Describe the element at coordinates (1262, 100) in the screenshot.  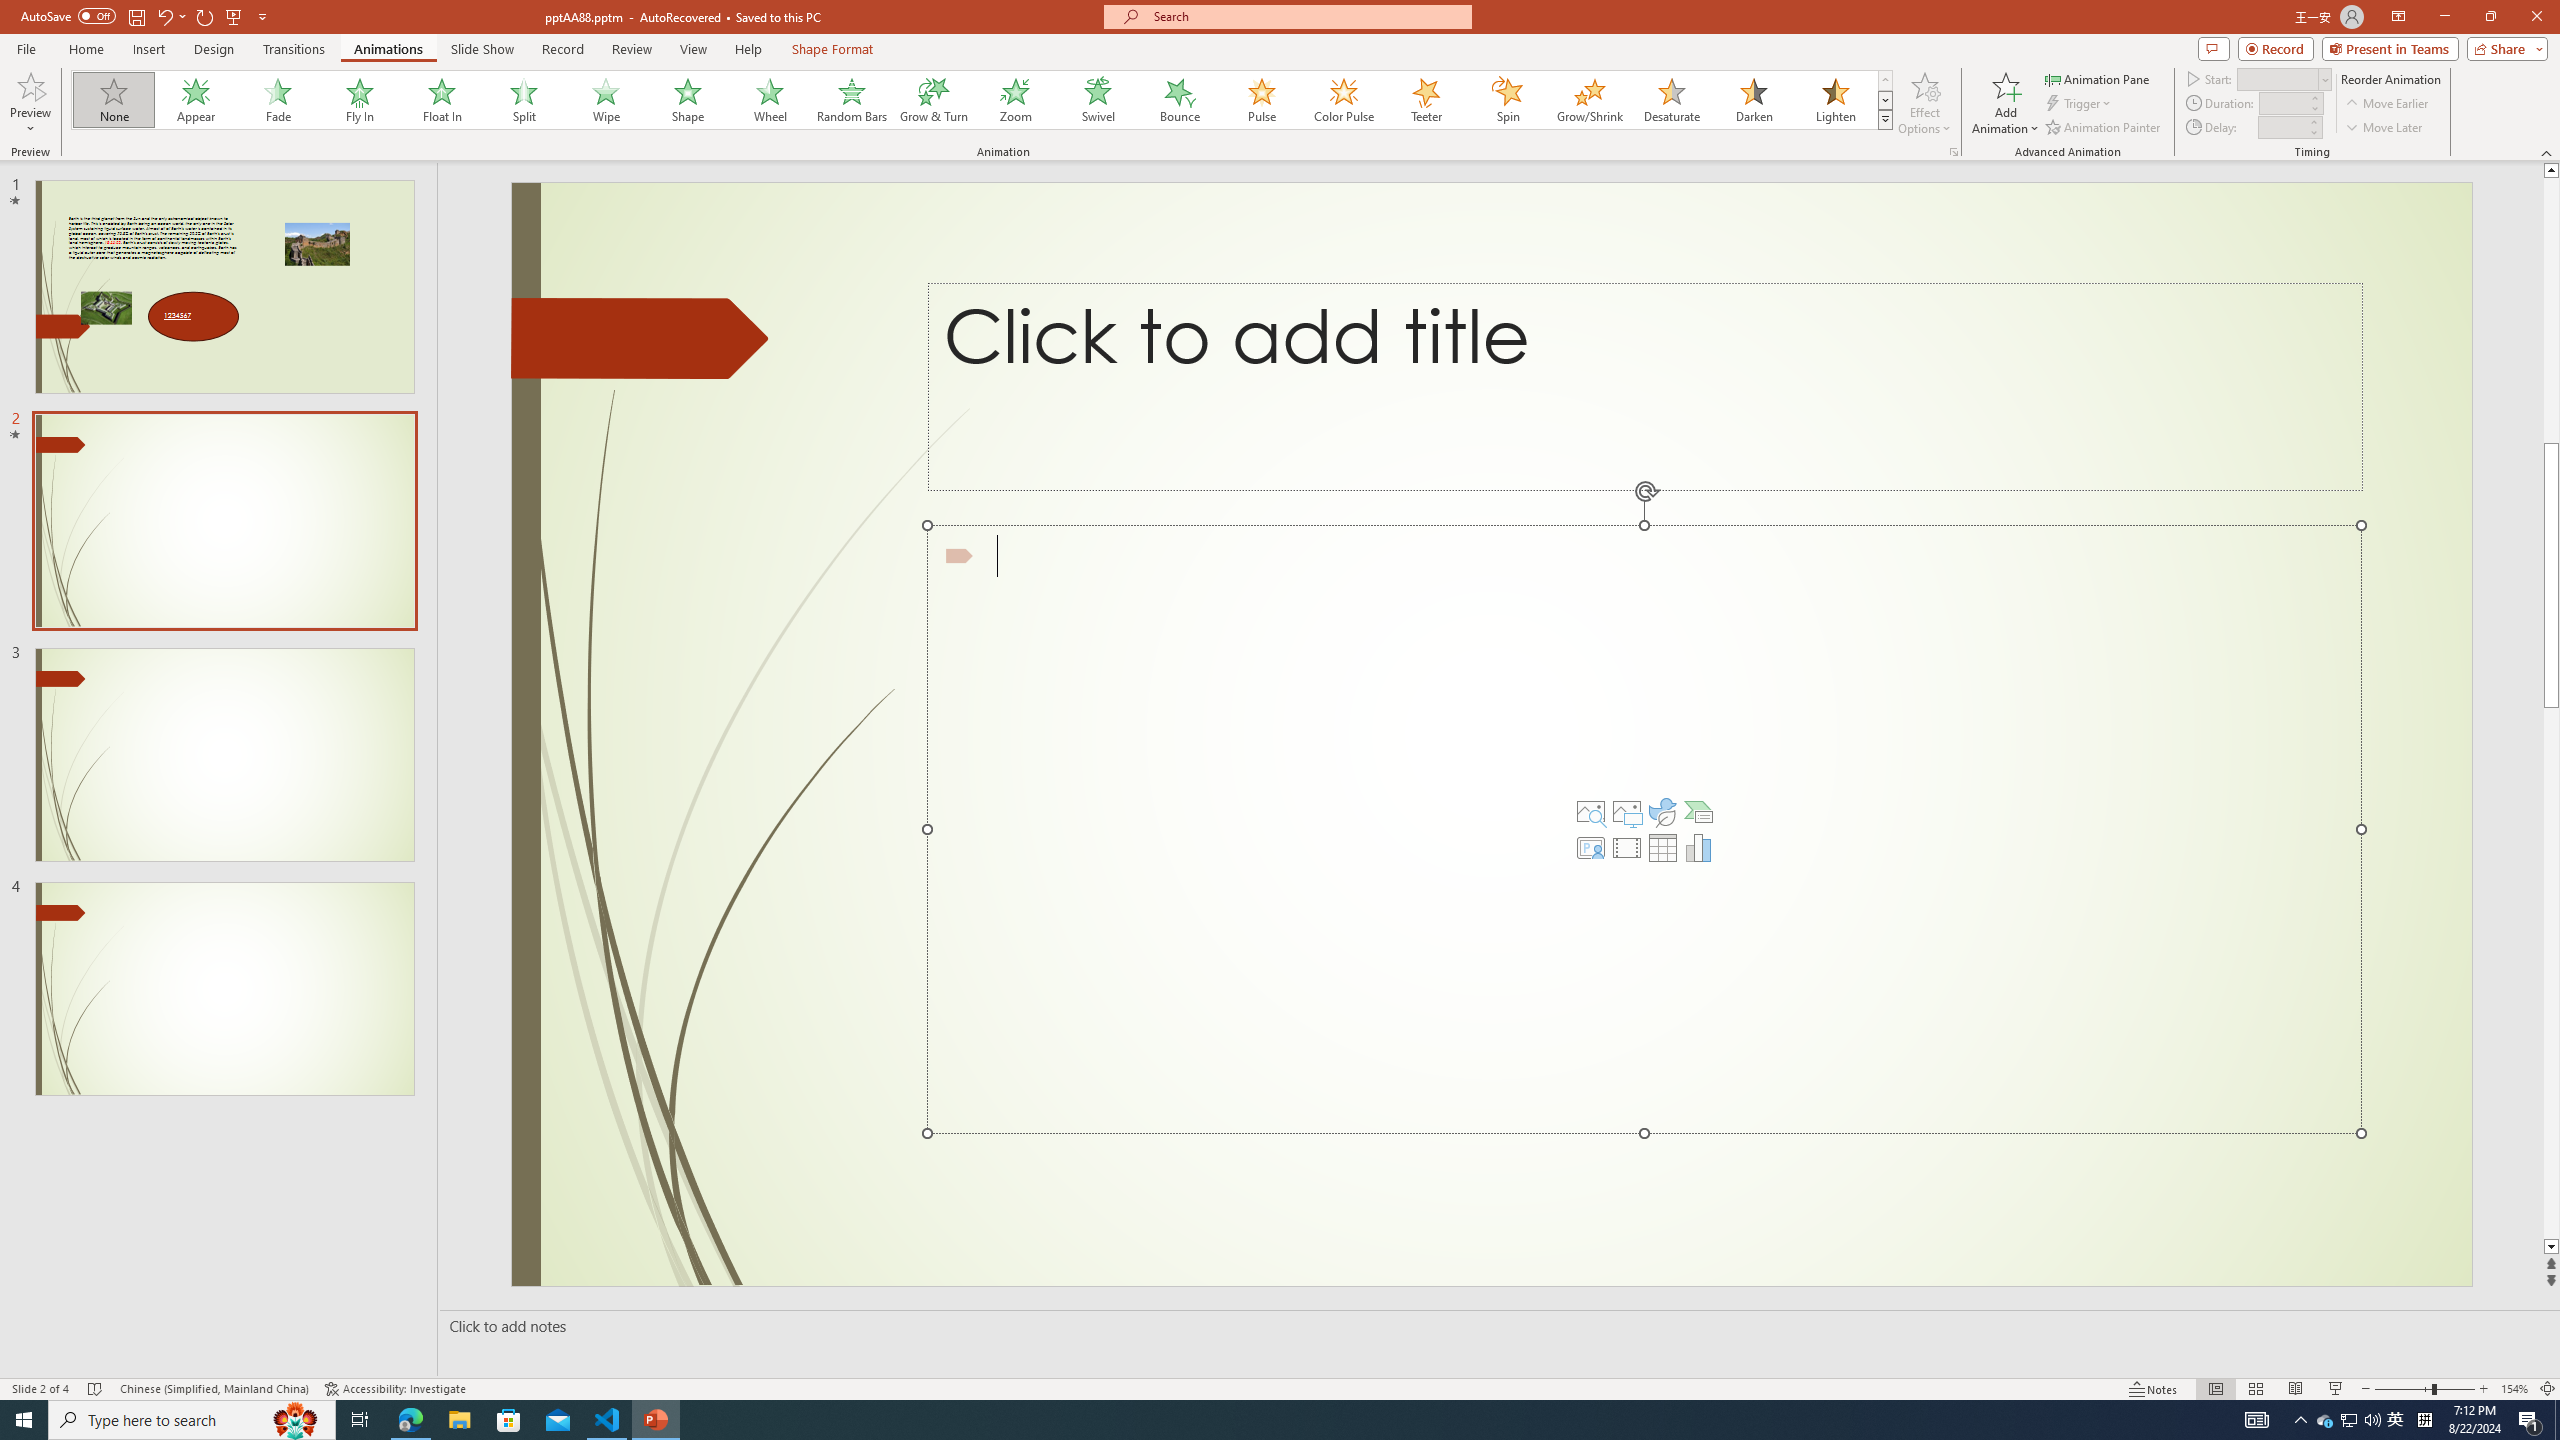
I see `Pulse` at that location.